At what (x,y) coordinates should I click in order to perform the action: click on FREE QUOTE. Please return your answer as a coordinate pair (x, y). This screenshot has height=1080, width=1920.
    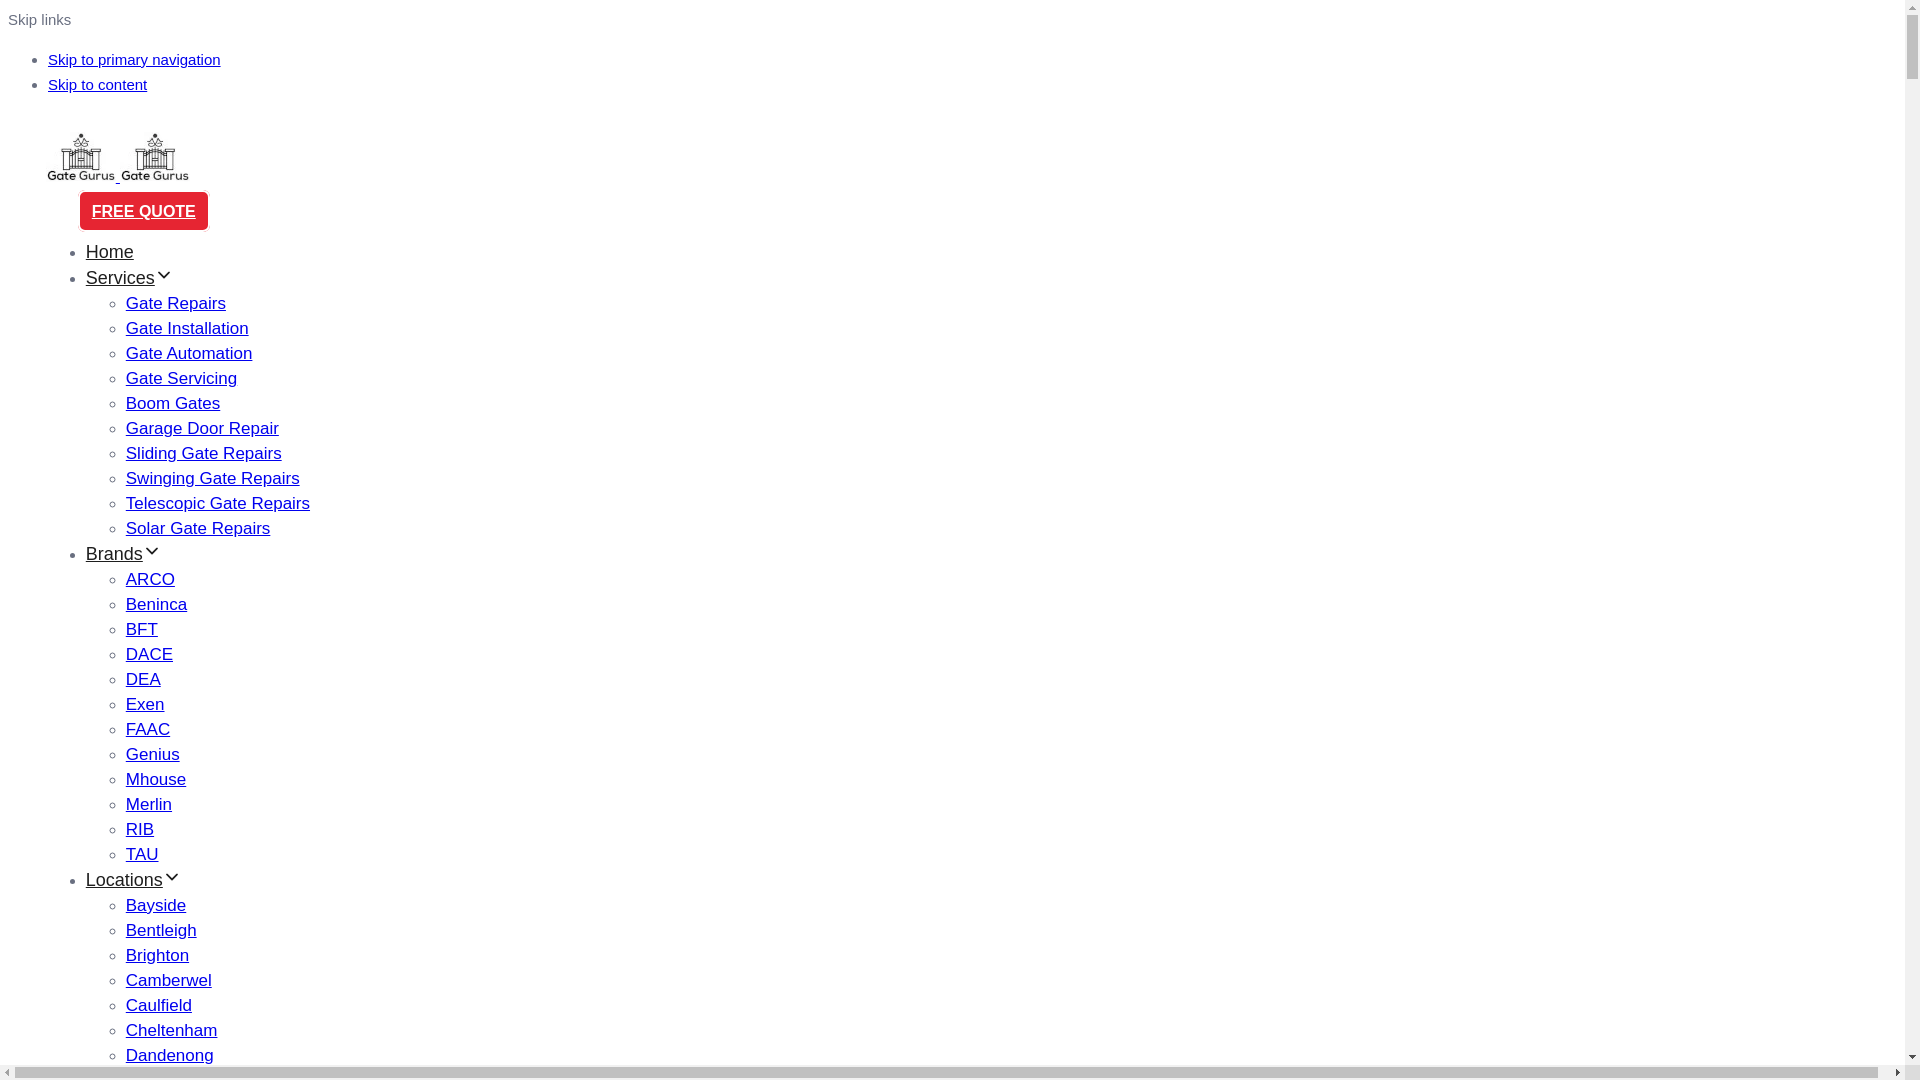
    Looking at the image, I should click on (144, 211).